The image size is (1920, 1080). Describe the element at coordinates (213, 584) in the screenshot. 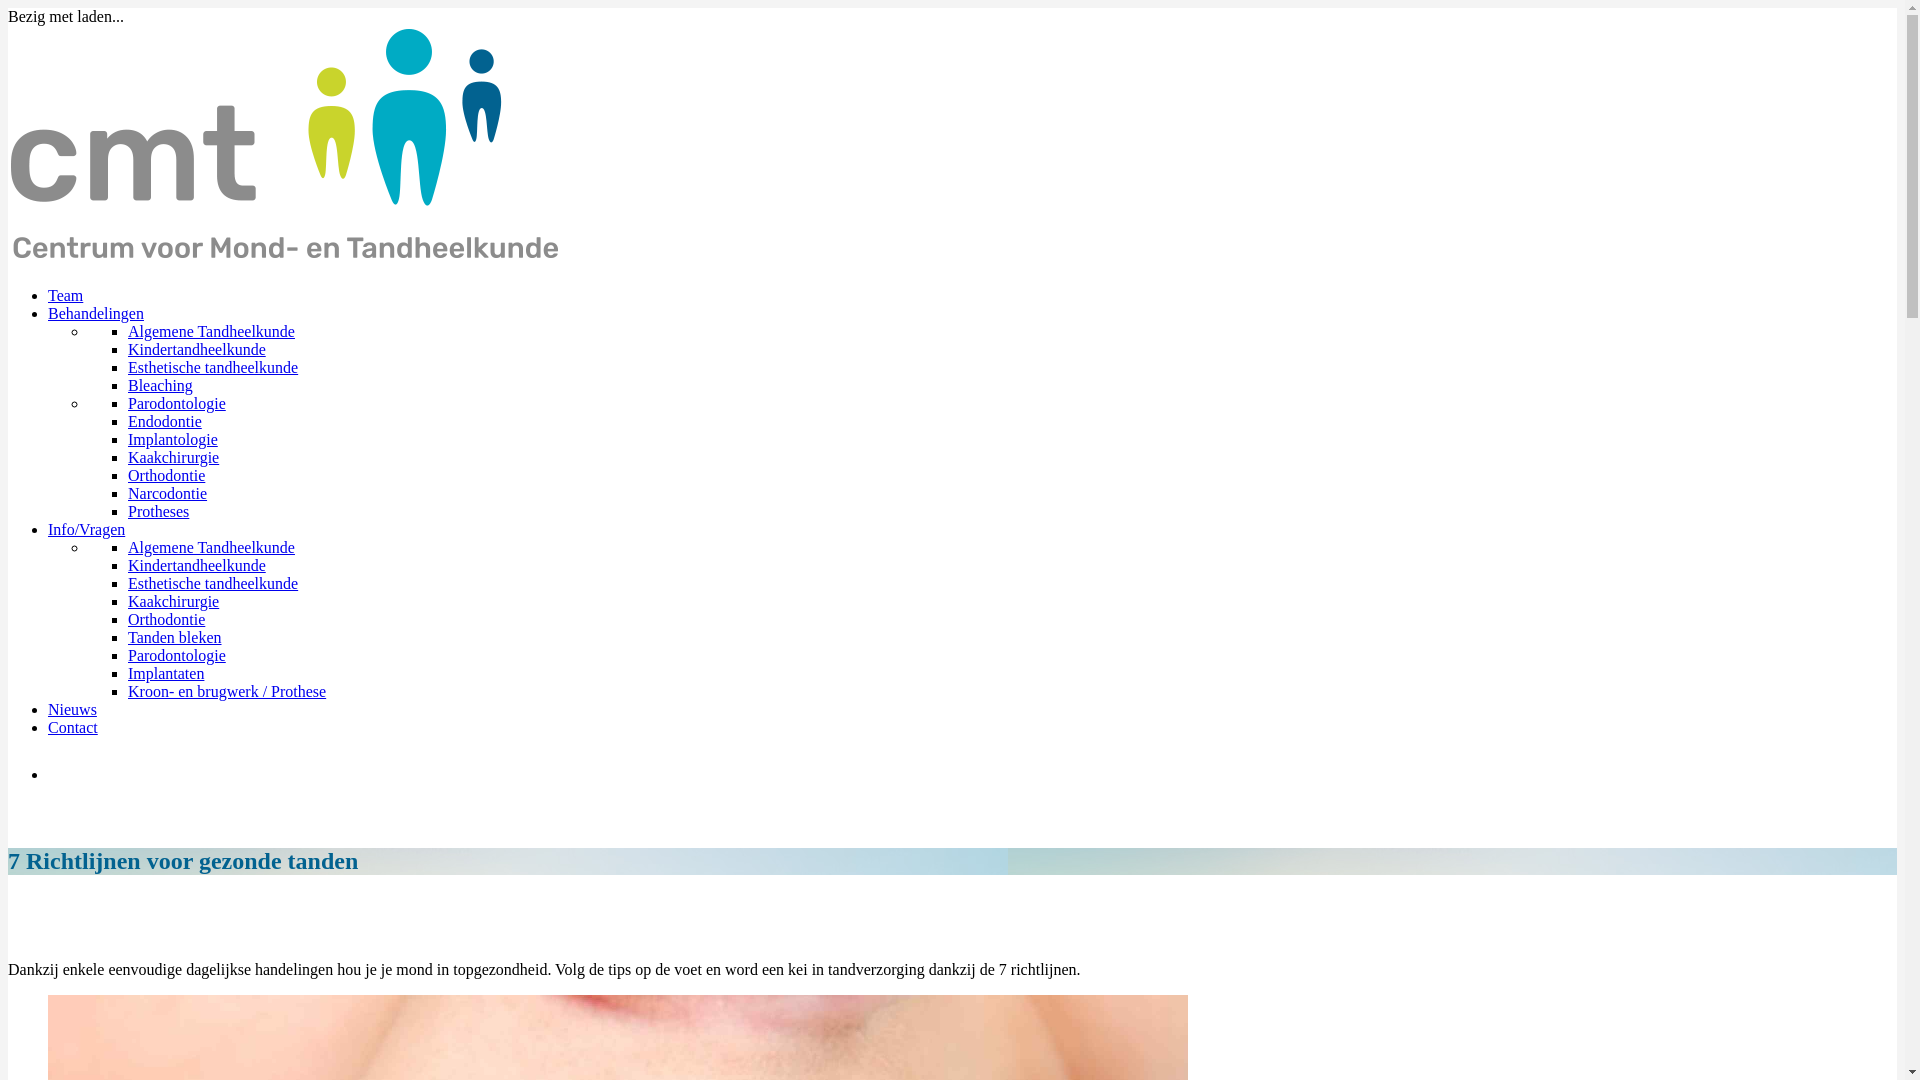

I see `Esthetische tandheelkunde` at that location.